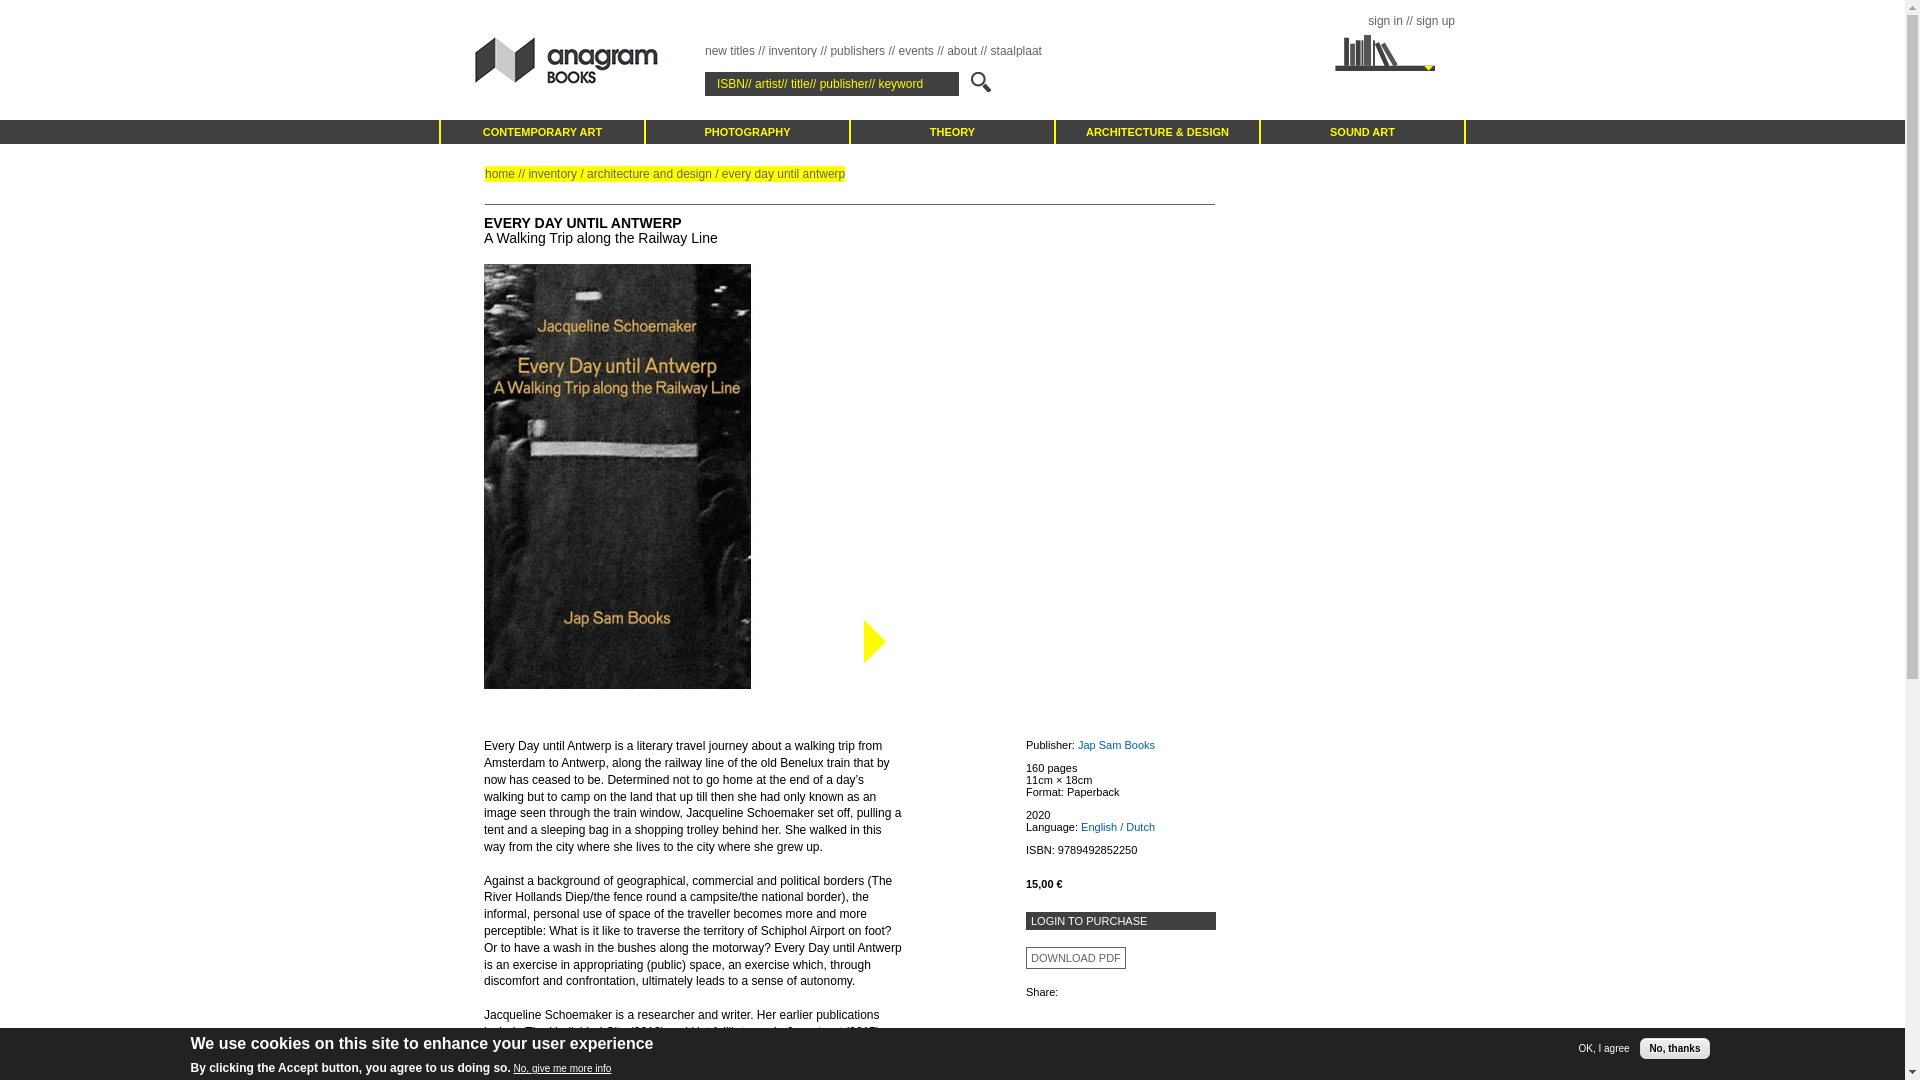  What do you see at coordinates (831, 84) in the screenshot?
I see `Enter the terms you wish to search for.` at bounding box center [831, 84].